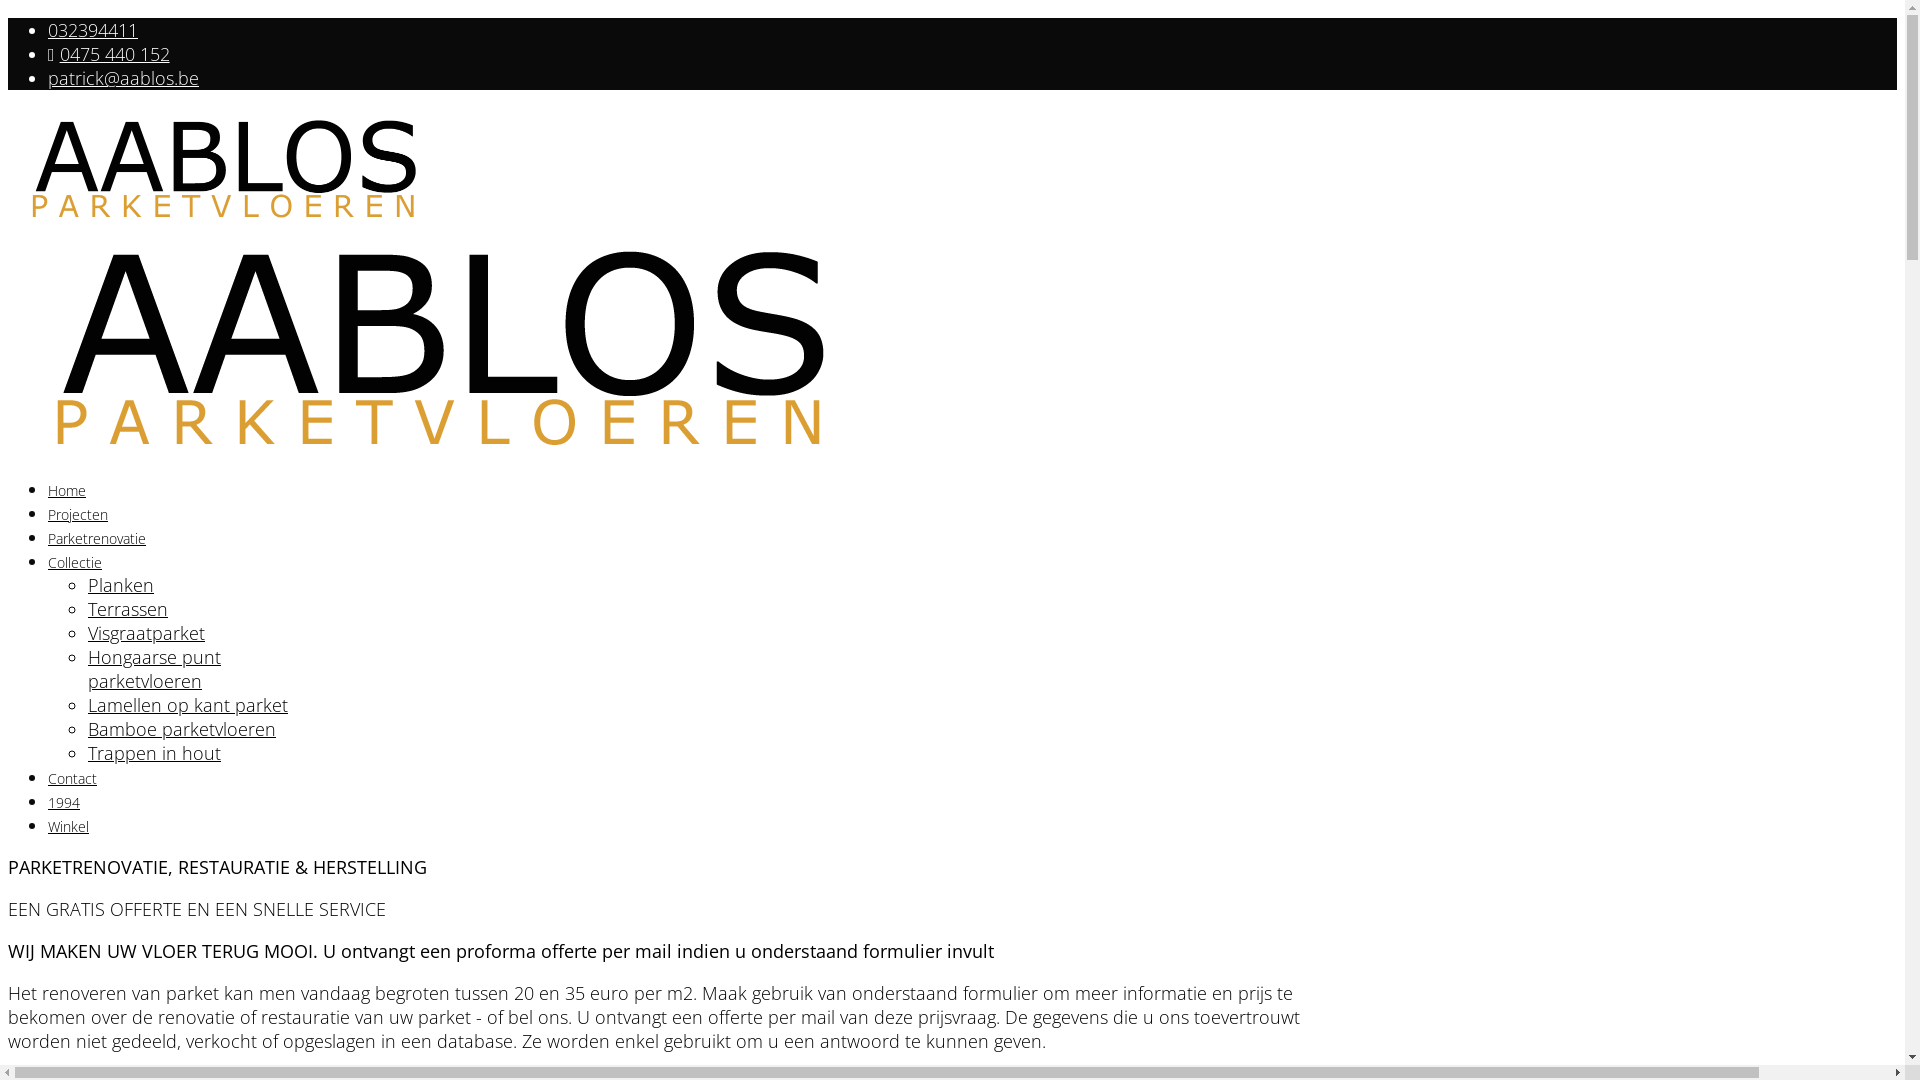 Image resolution: width=1920 pixels, height=1080 pixels. What do you see at coordinates (154, 752) in the screenshot?
I see `Trappen in hout` at bounding box center [154, 752].